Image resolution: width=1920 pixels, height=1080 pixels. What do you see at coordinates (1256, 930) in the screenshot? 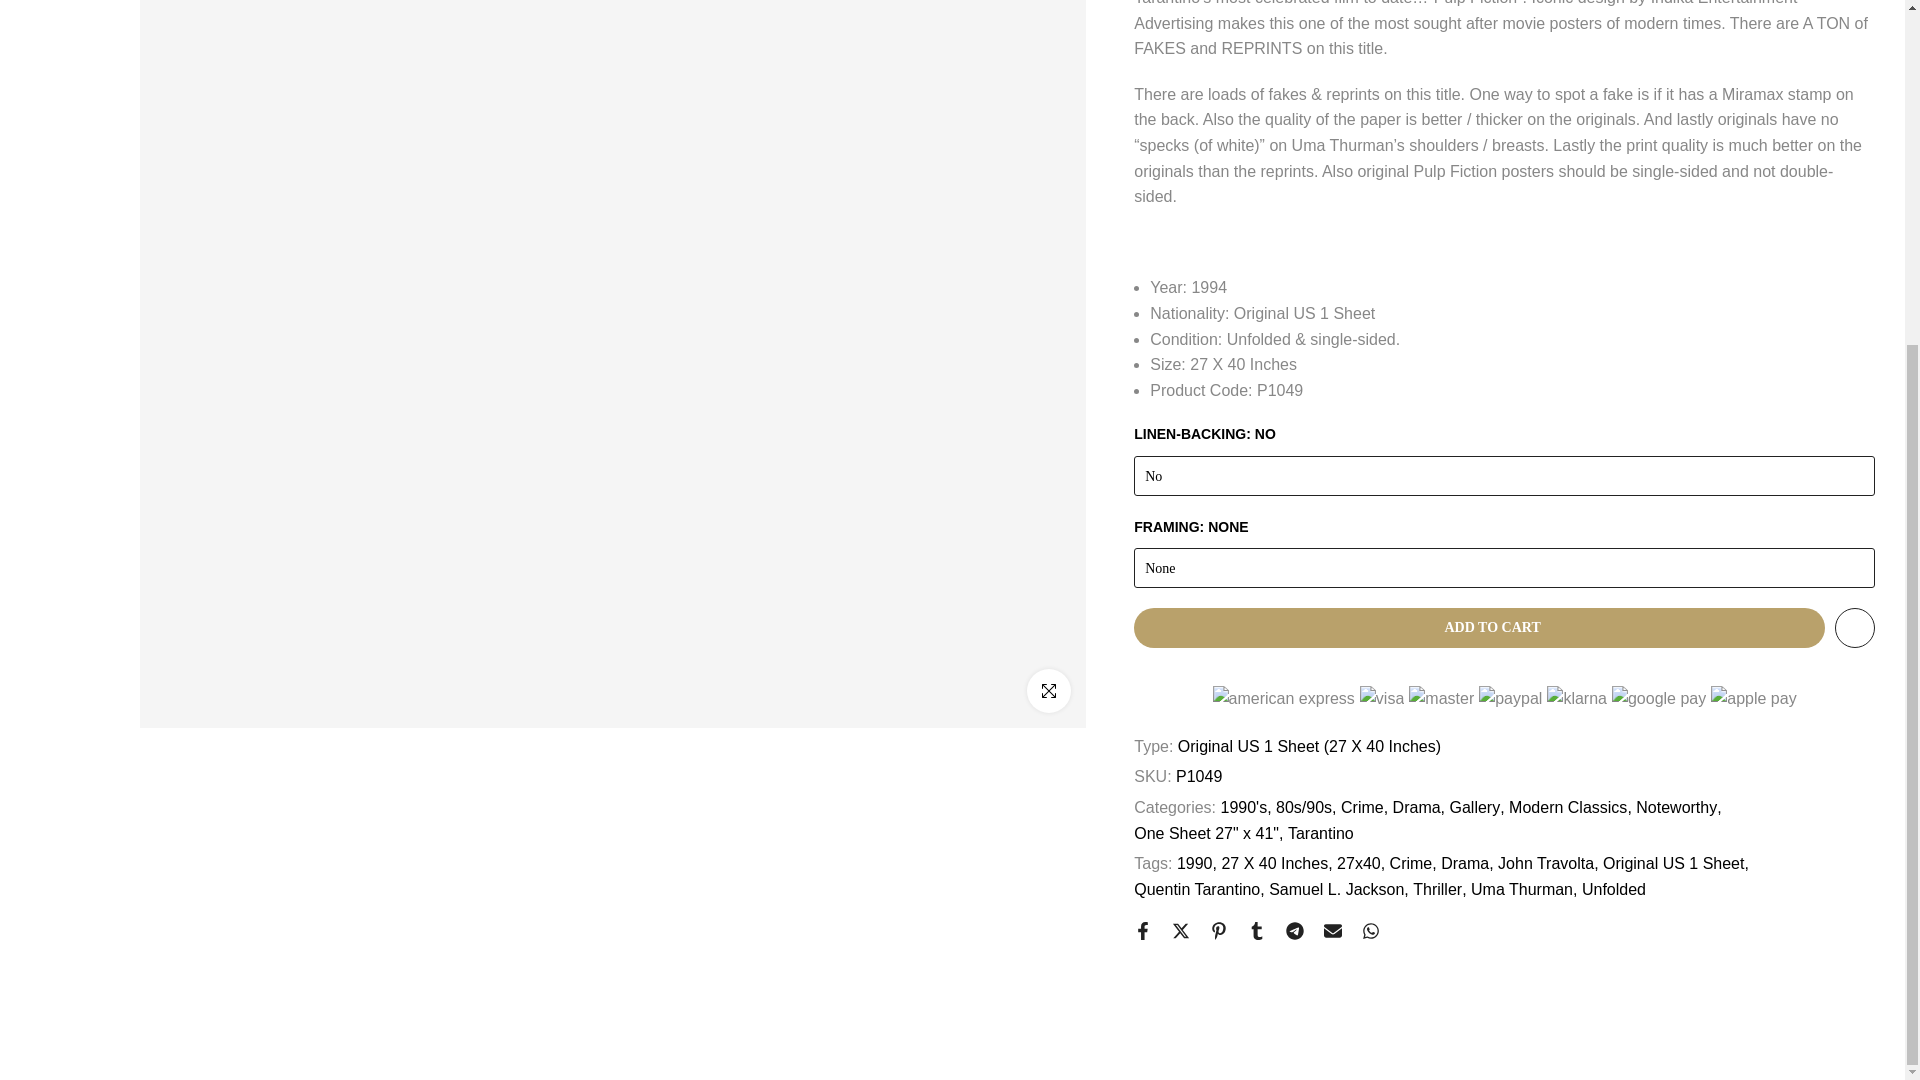
I see `Share on Tumblr` at bounding box center [1256, 930].